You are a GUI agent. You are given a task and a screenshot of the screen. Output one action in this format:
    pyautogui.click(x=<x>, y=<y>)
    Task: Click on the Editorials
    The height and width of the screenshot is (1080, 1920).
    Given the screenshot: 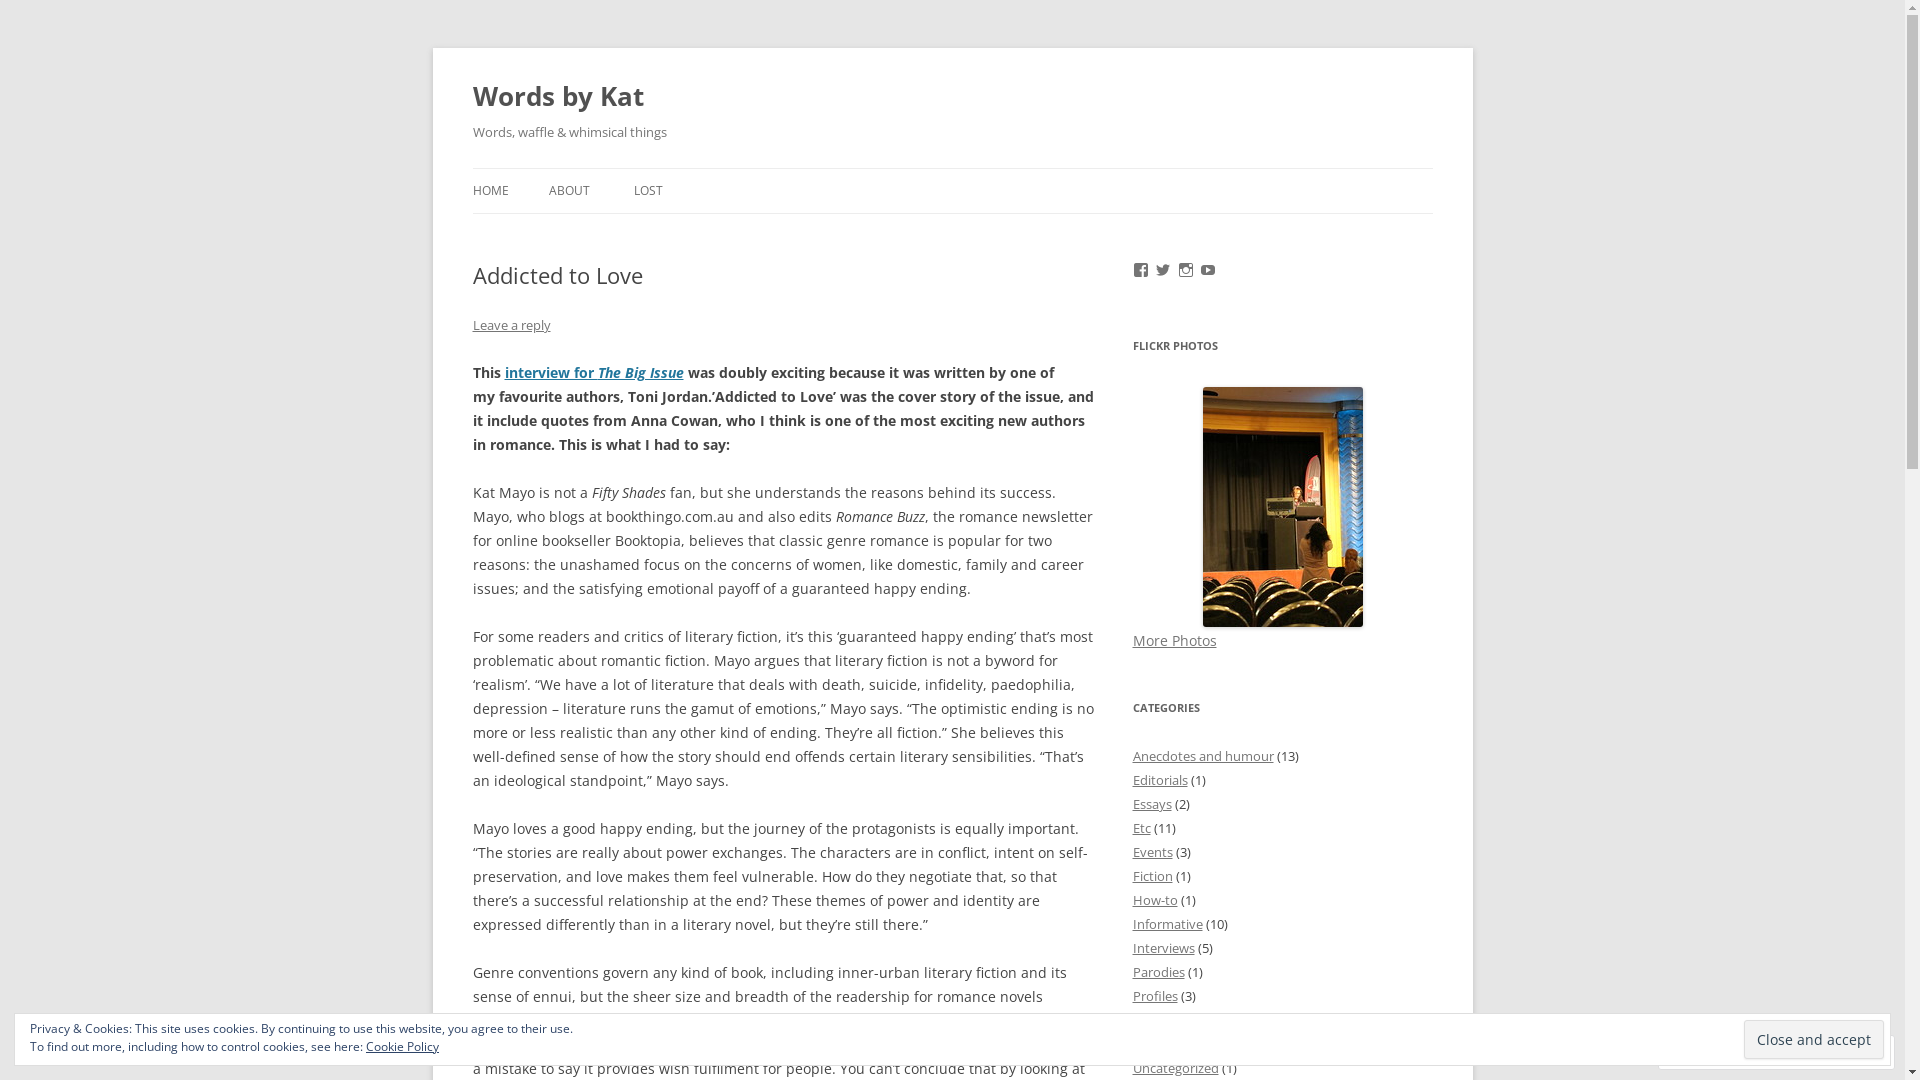 What is the action you would take?
    pyautogui.click(x=1160, y=780)
    